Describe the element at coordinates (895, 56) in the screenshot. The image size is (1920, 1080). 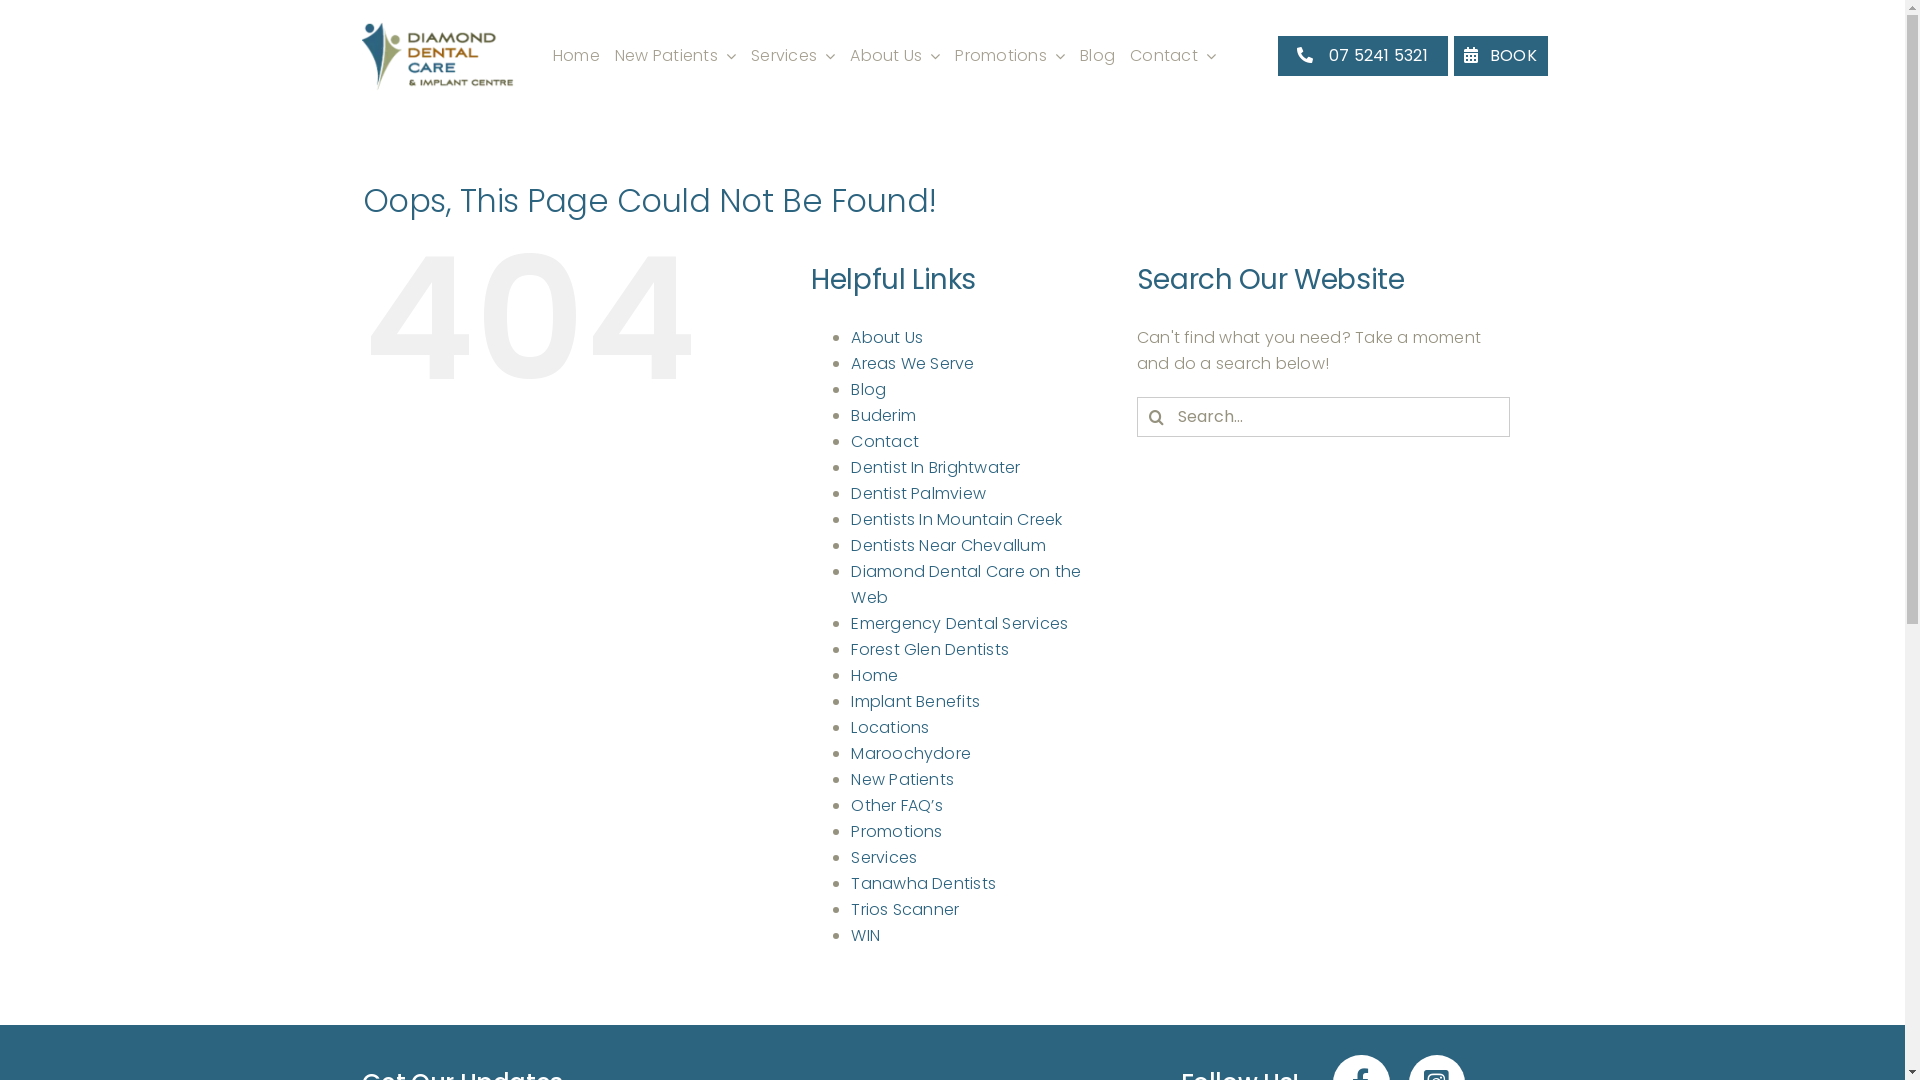
I see `About Us` at that location.